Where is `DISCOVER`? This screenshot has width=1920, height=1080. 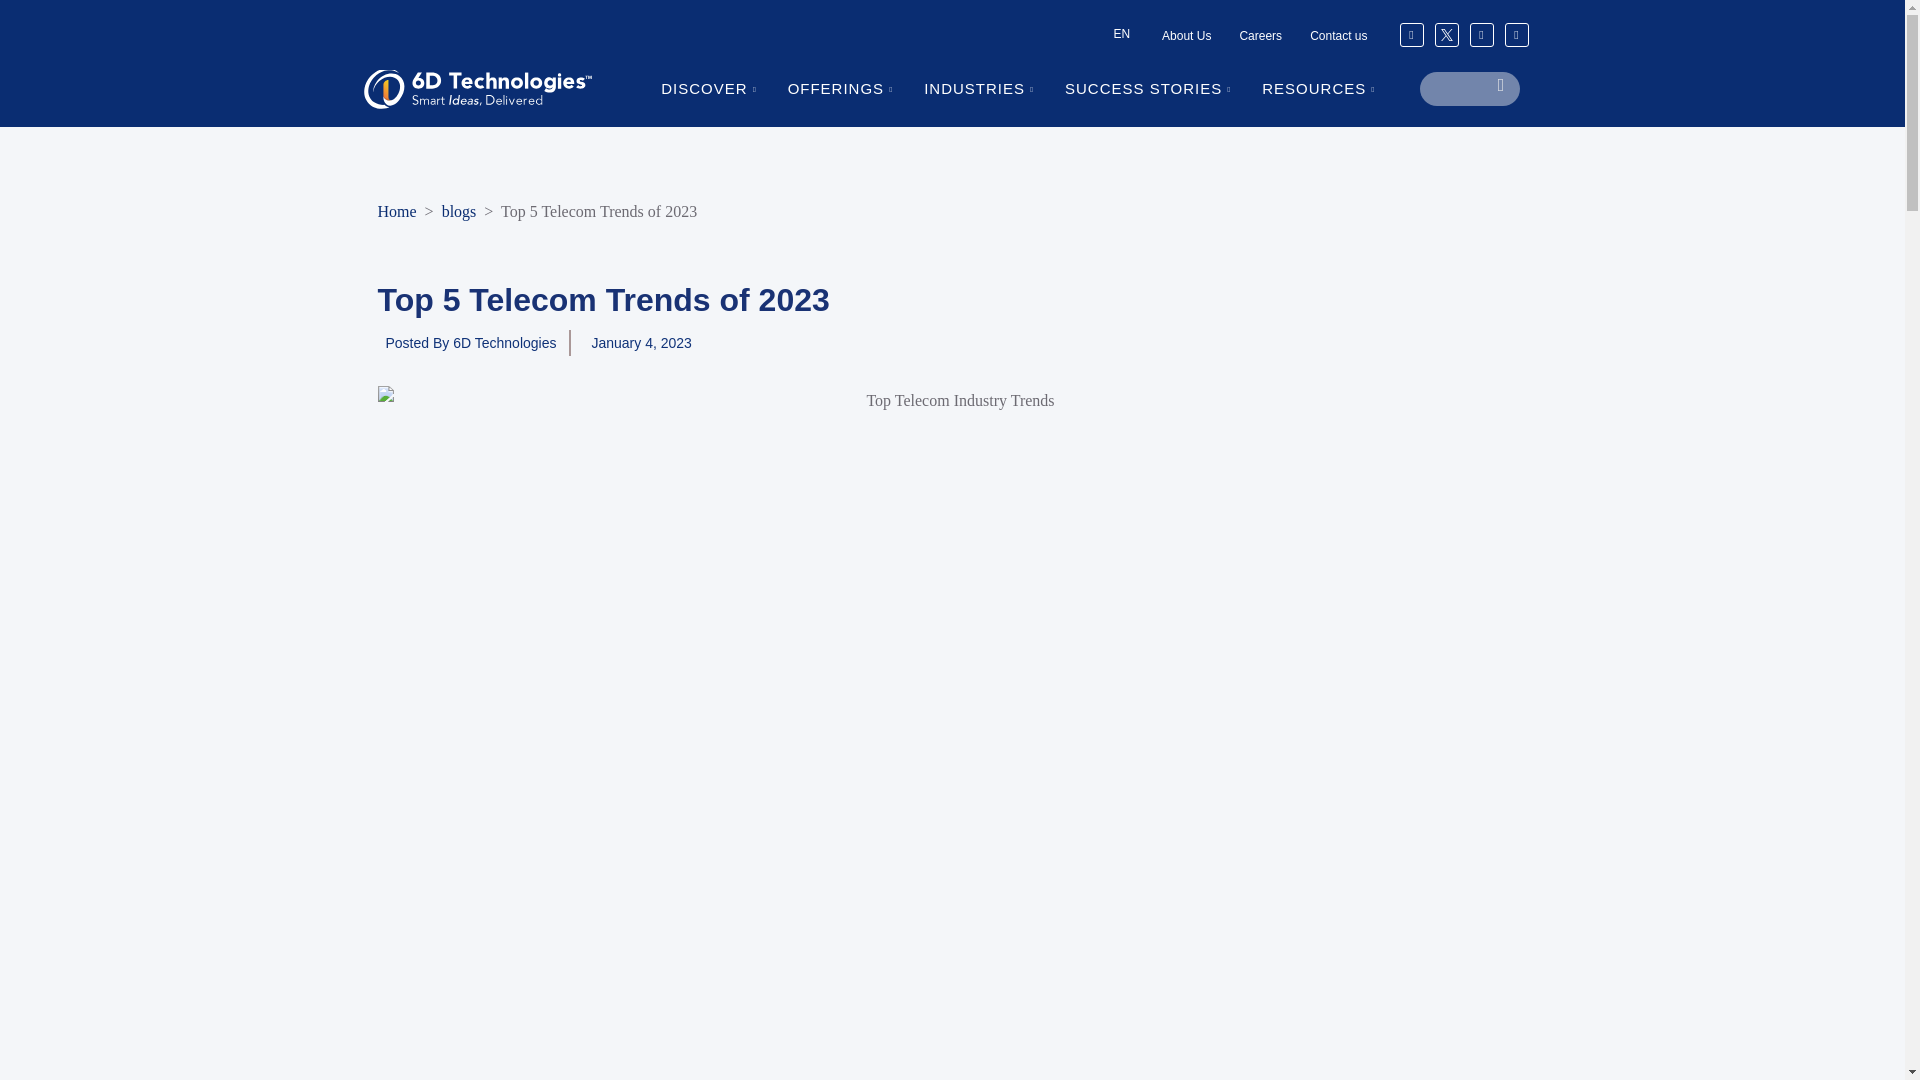
DISCOVER is located at coordinates (720, 88).